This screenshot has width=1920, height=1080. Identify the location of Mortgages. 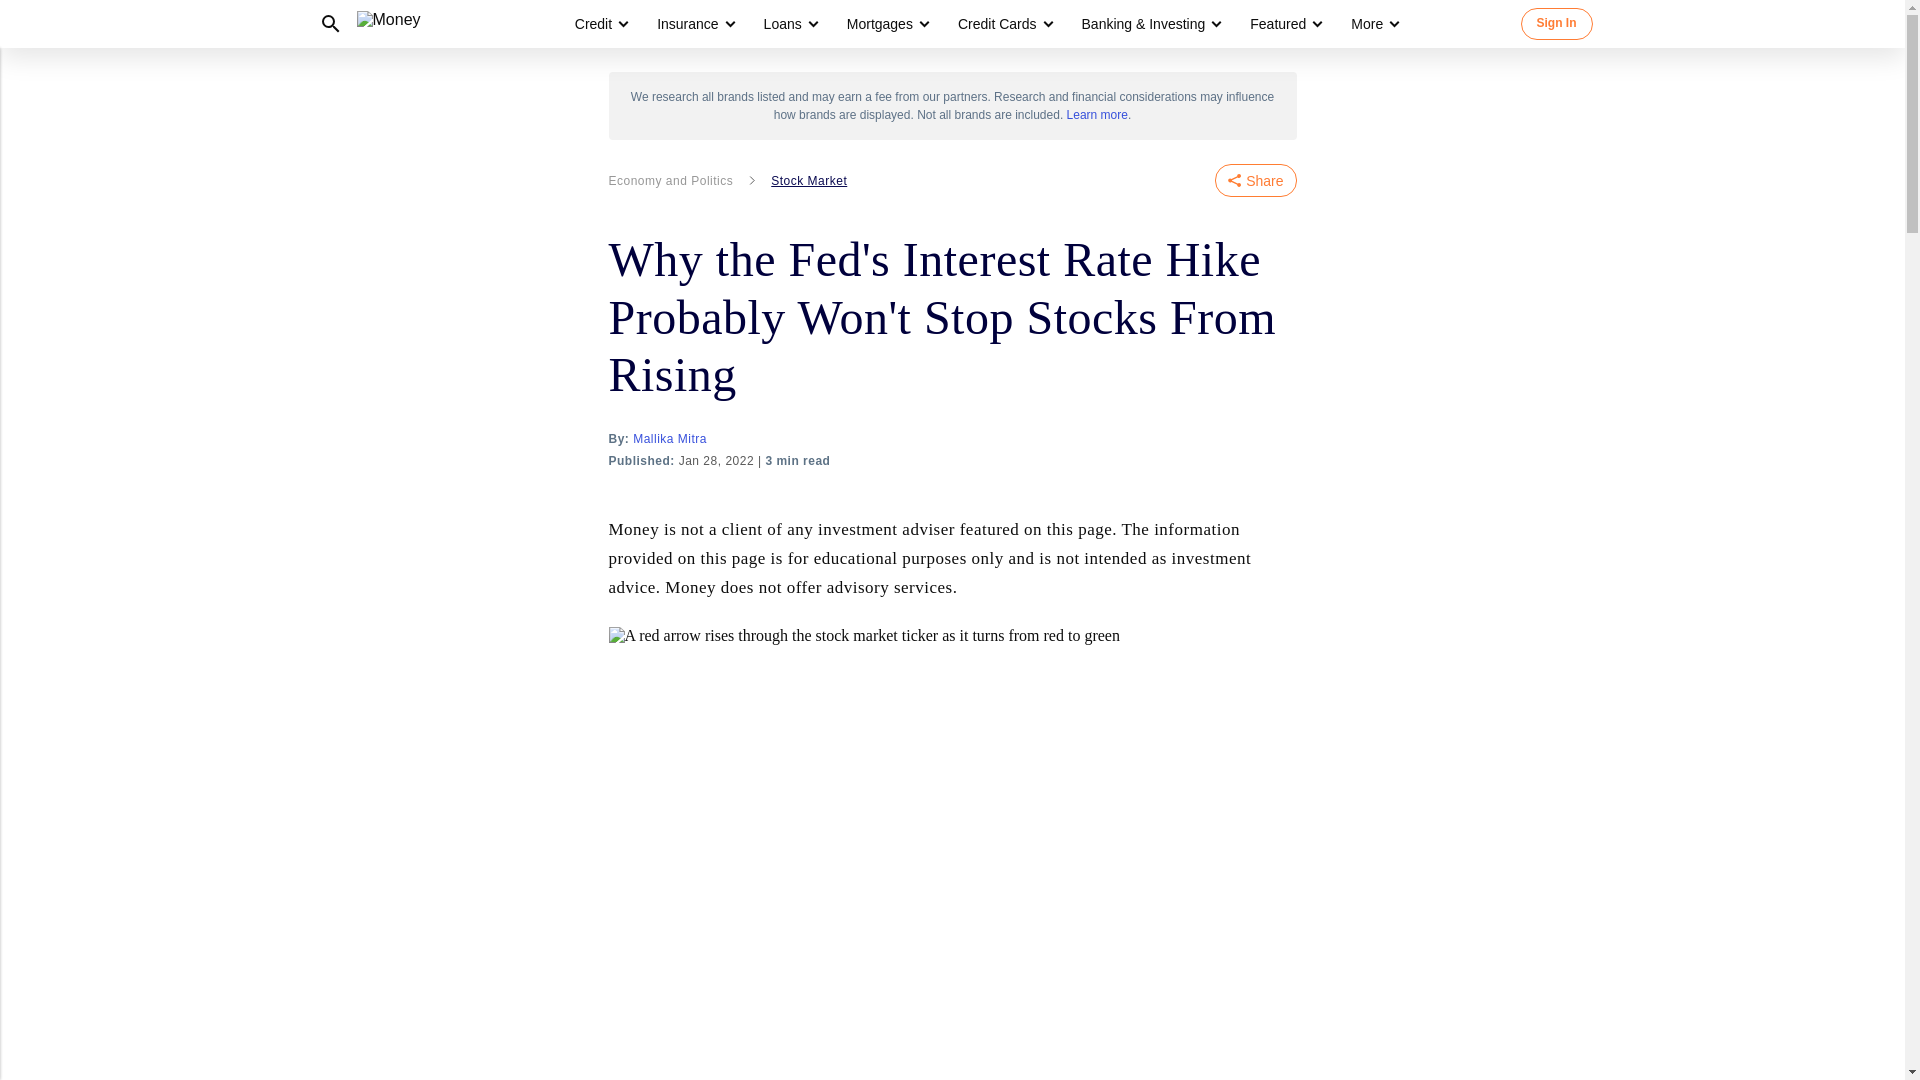
(886, 24).